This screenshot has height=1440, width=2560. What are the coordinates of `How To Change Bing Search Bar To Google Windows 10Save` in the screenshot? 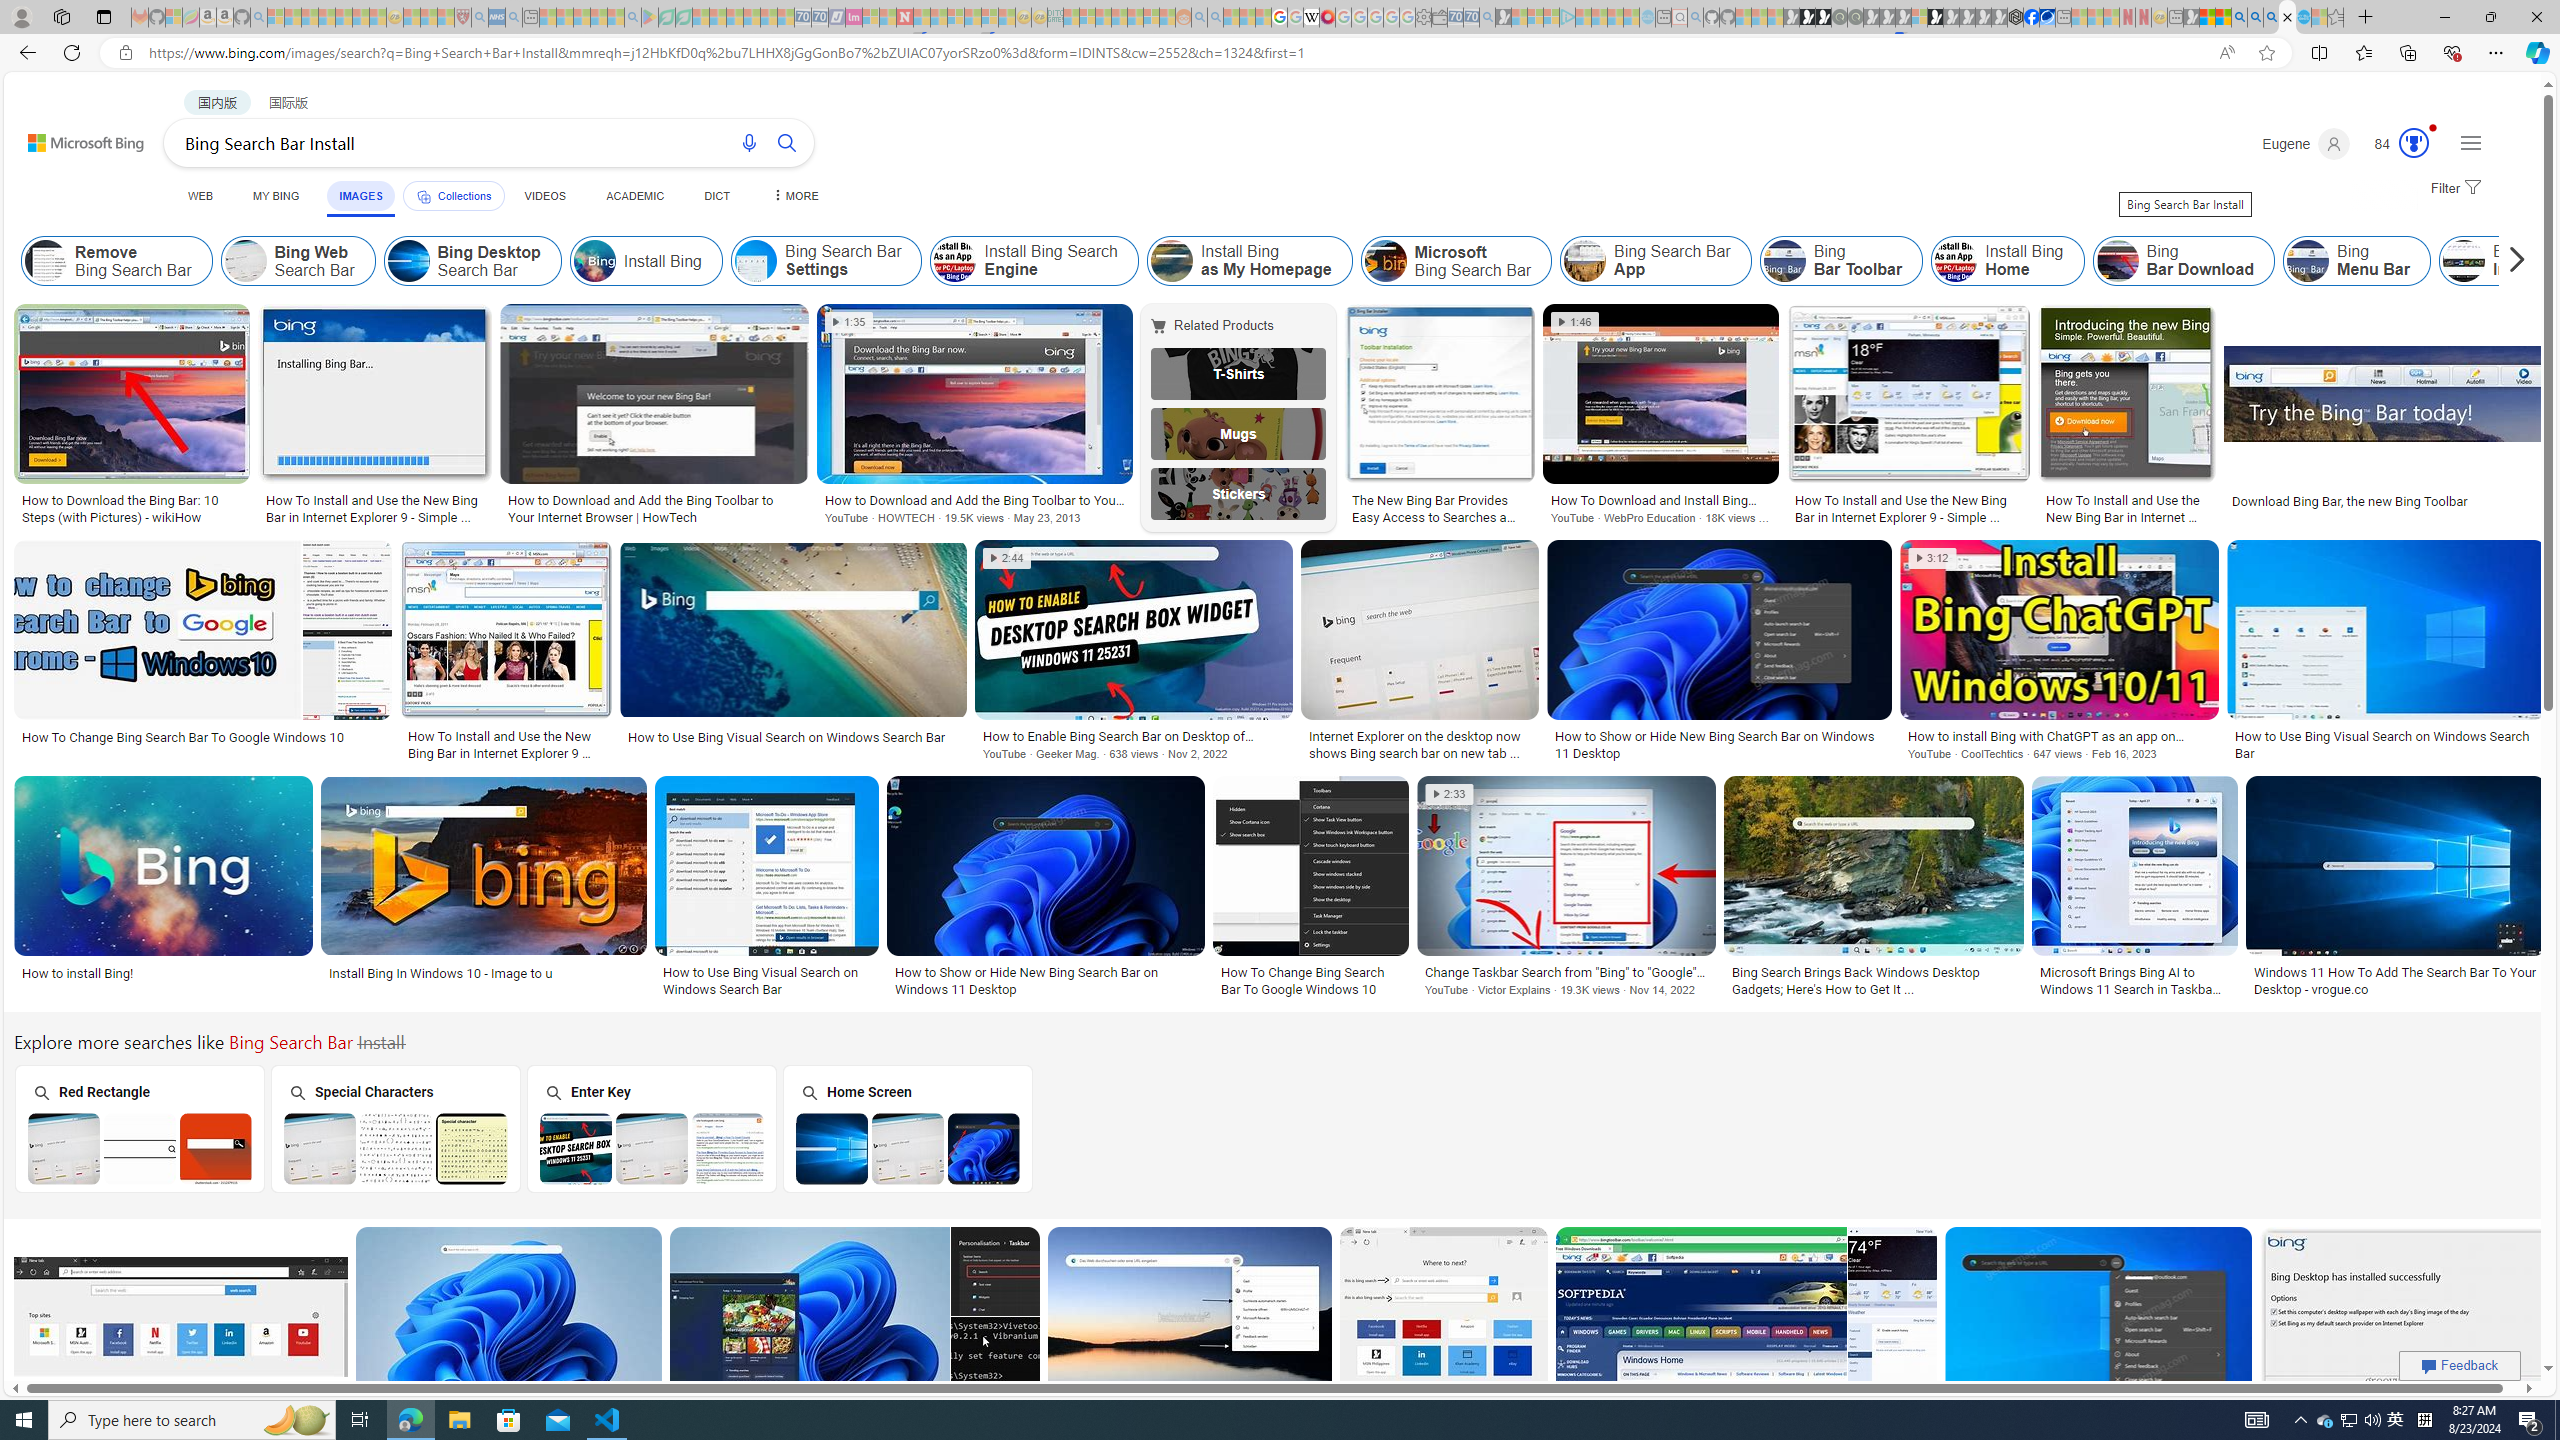 It's located at (1447, 1340).